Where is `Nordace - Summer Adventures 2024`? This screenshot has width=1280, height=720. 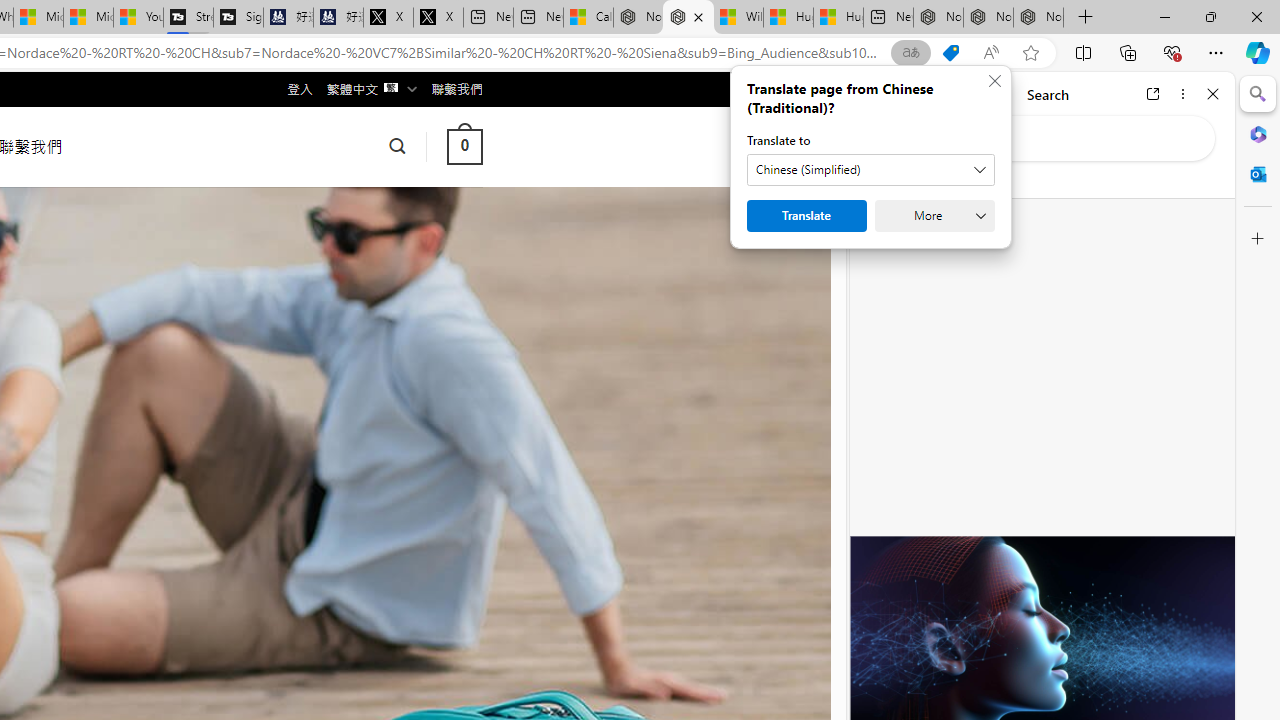 Nordace - Summer Adventures 2024 is located at coordinates (688, 18).